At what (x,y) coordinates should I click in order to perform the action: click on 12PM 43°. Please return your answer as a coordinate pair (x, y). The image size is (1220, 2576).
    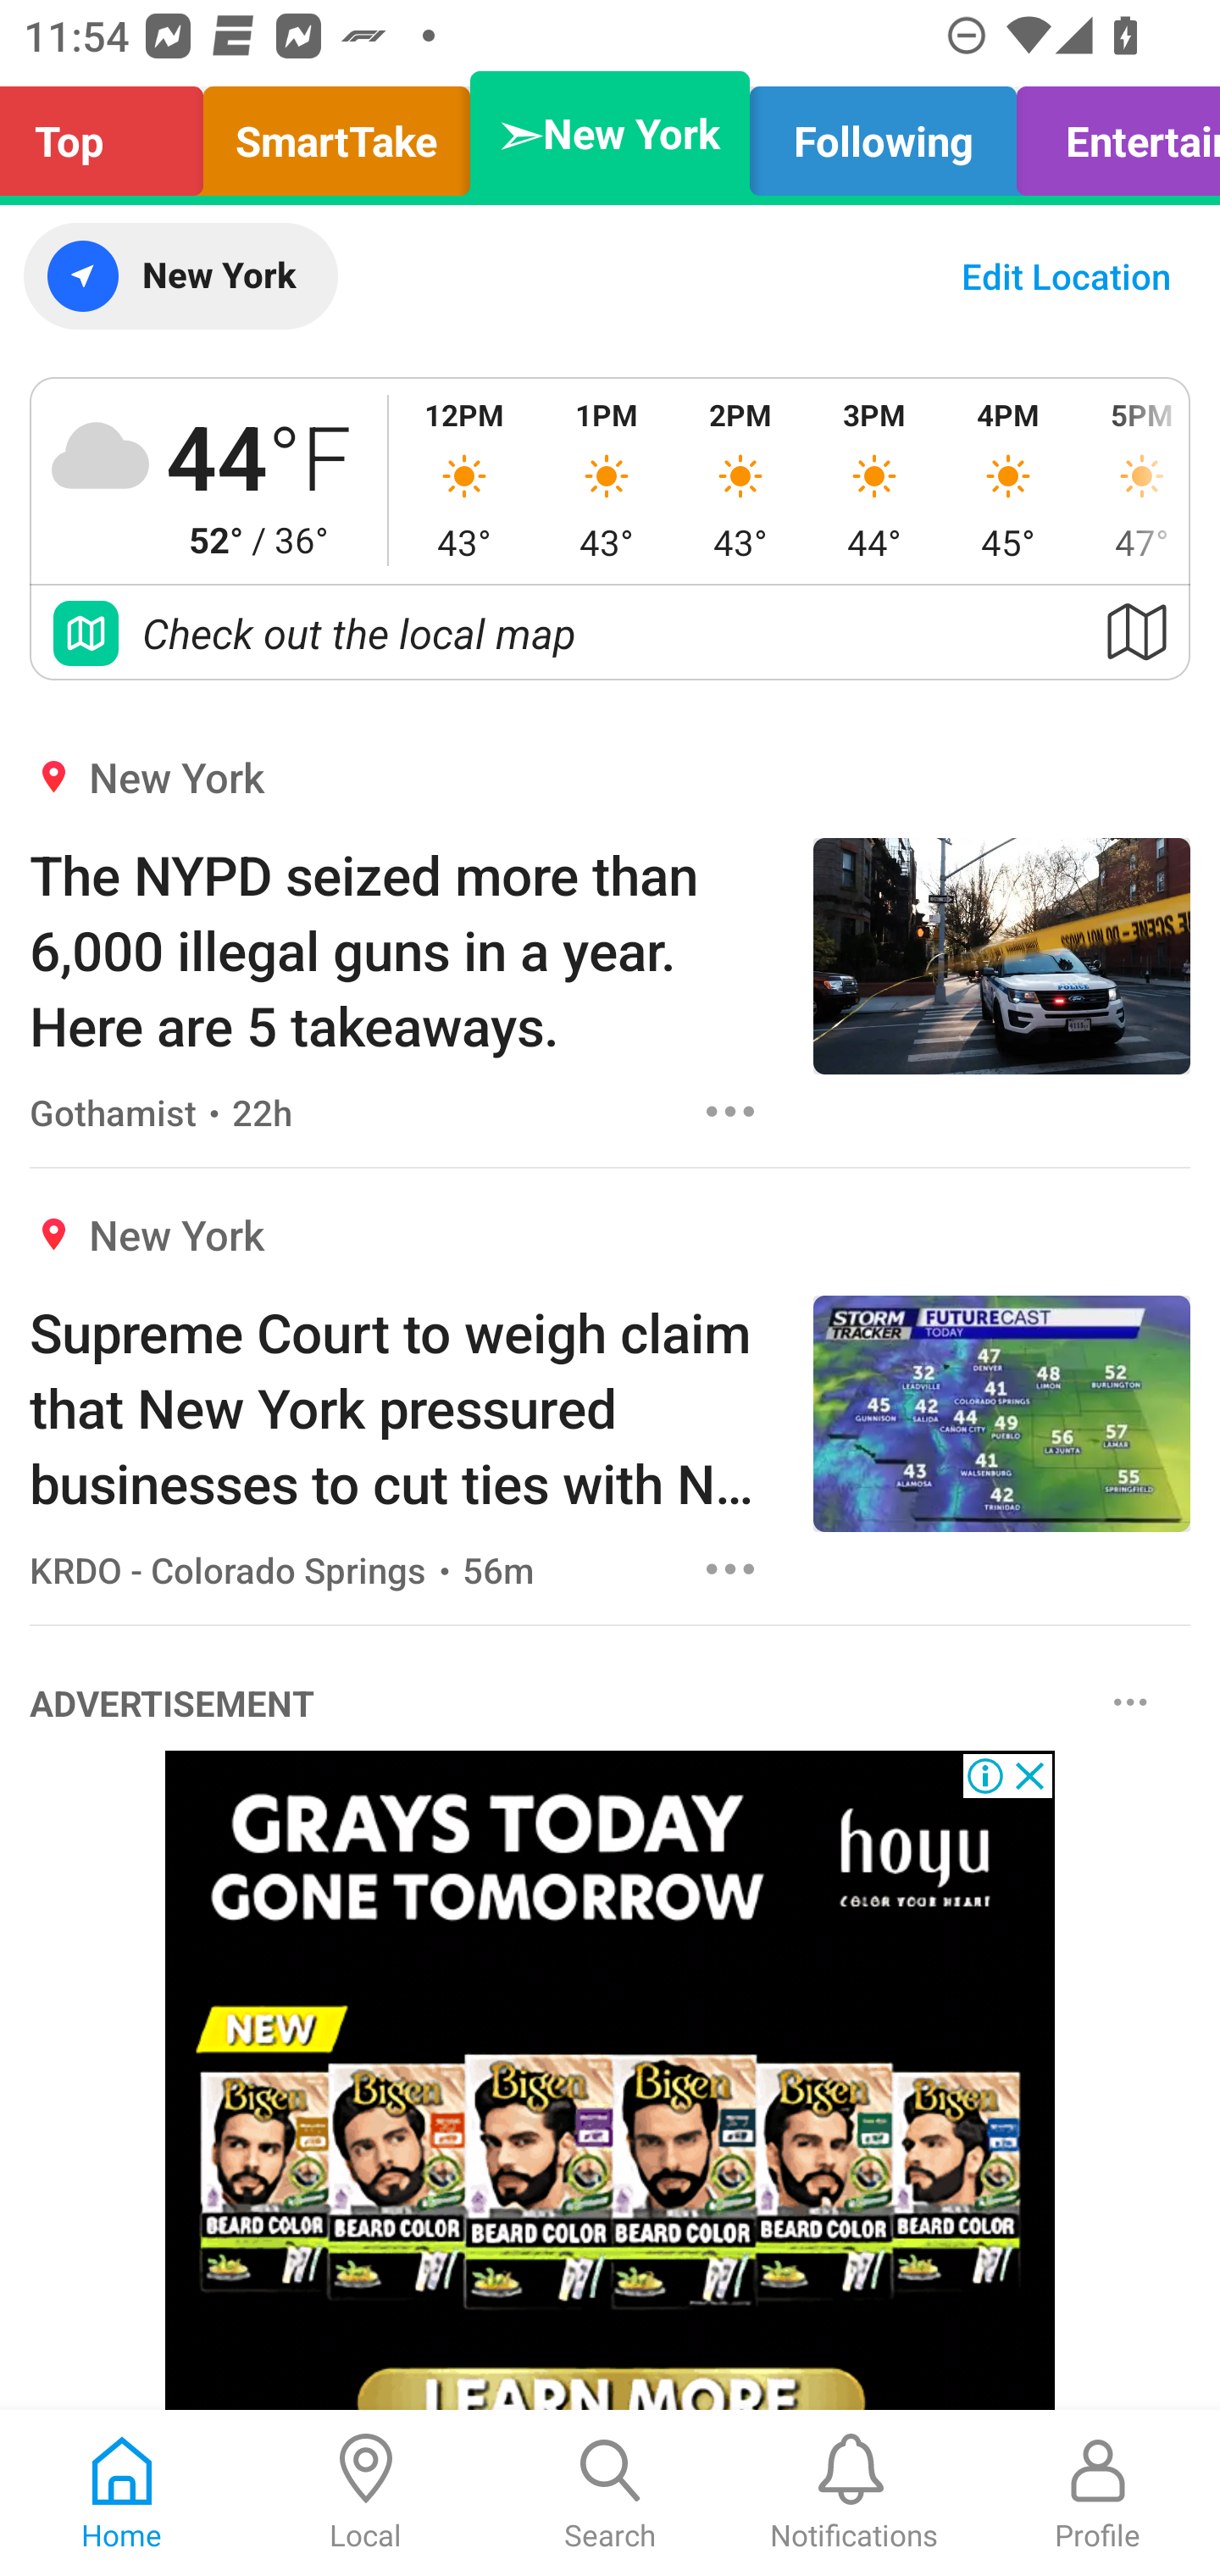
    Looking at the image, I should click on (464, 480).